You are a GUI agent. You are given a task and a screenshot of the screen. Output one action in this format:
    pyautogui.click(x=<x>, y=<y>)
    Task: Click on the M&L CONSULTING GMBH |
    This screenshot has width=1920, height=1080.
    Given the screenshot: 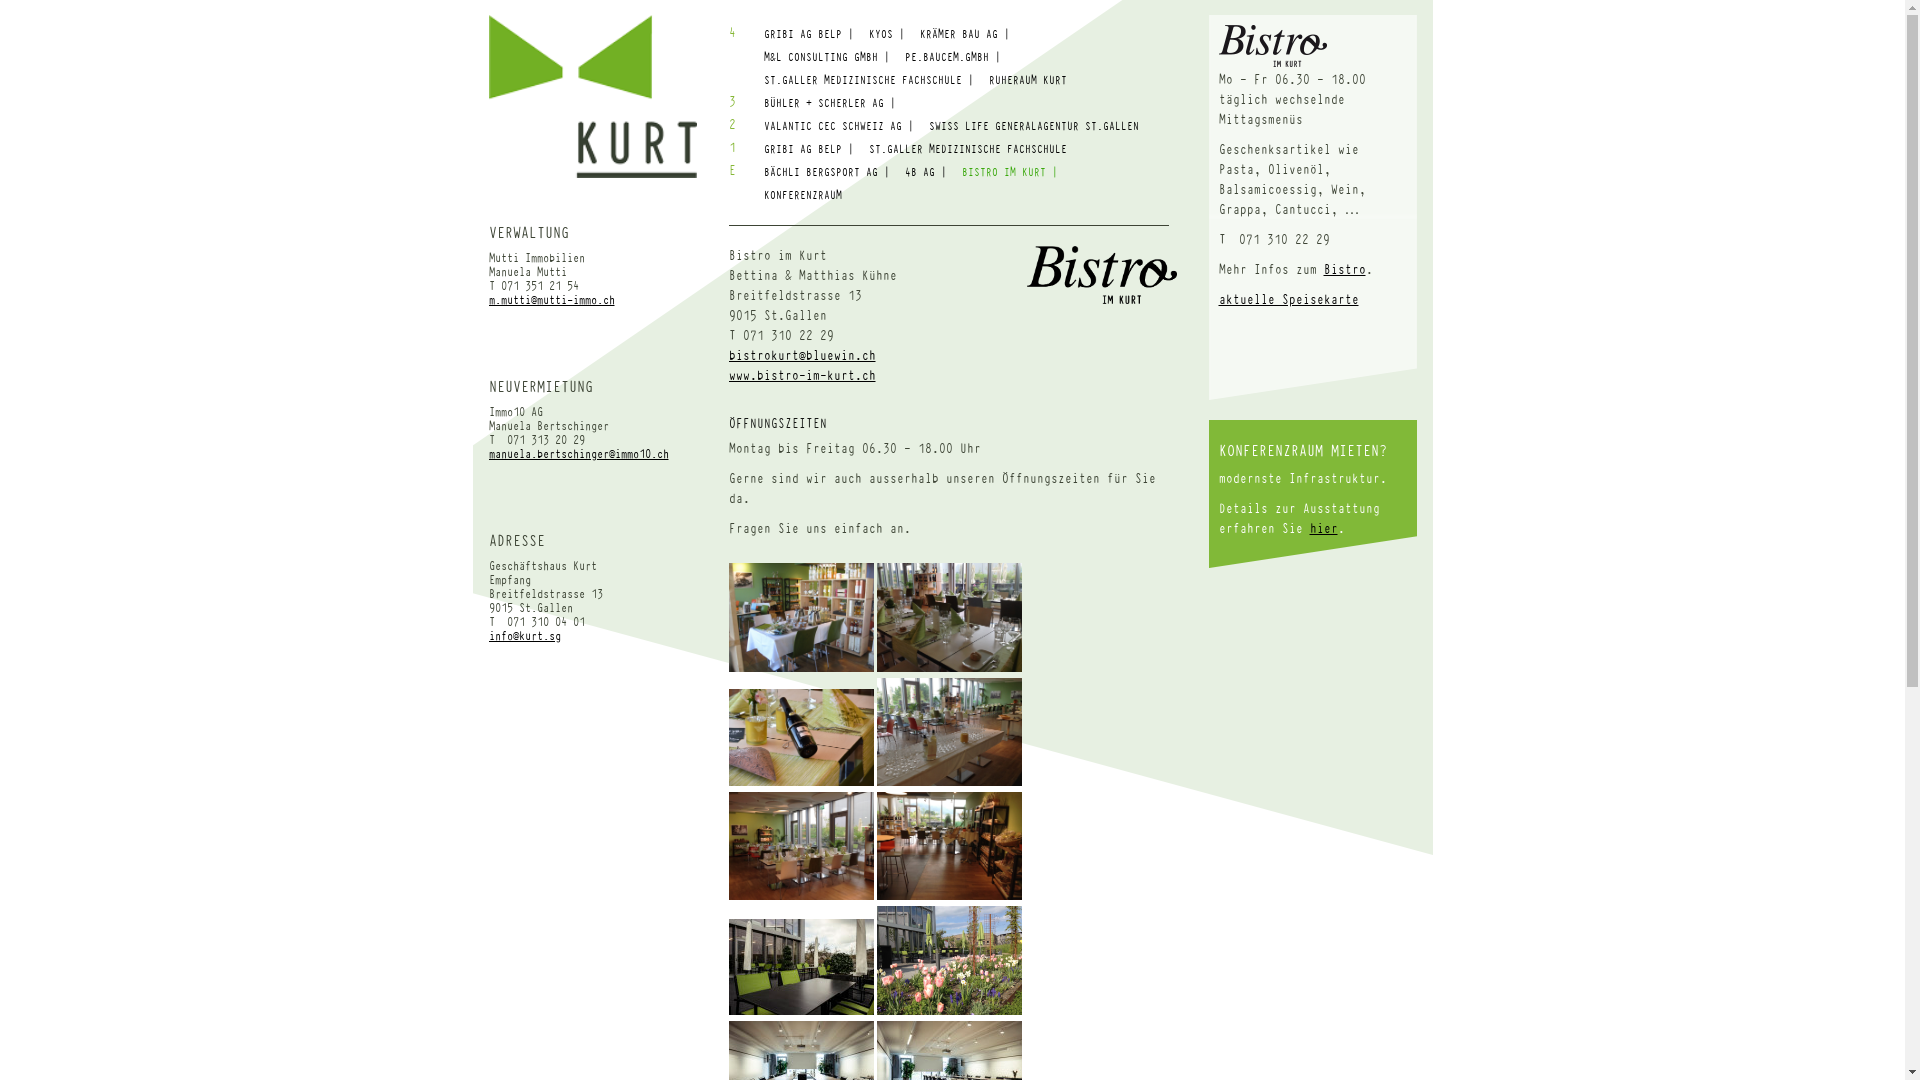 What is the action you would take?
    pyautogui.click(x=827, y=58)
    